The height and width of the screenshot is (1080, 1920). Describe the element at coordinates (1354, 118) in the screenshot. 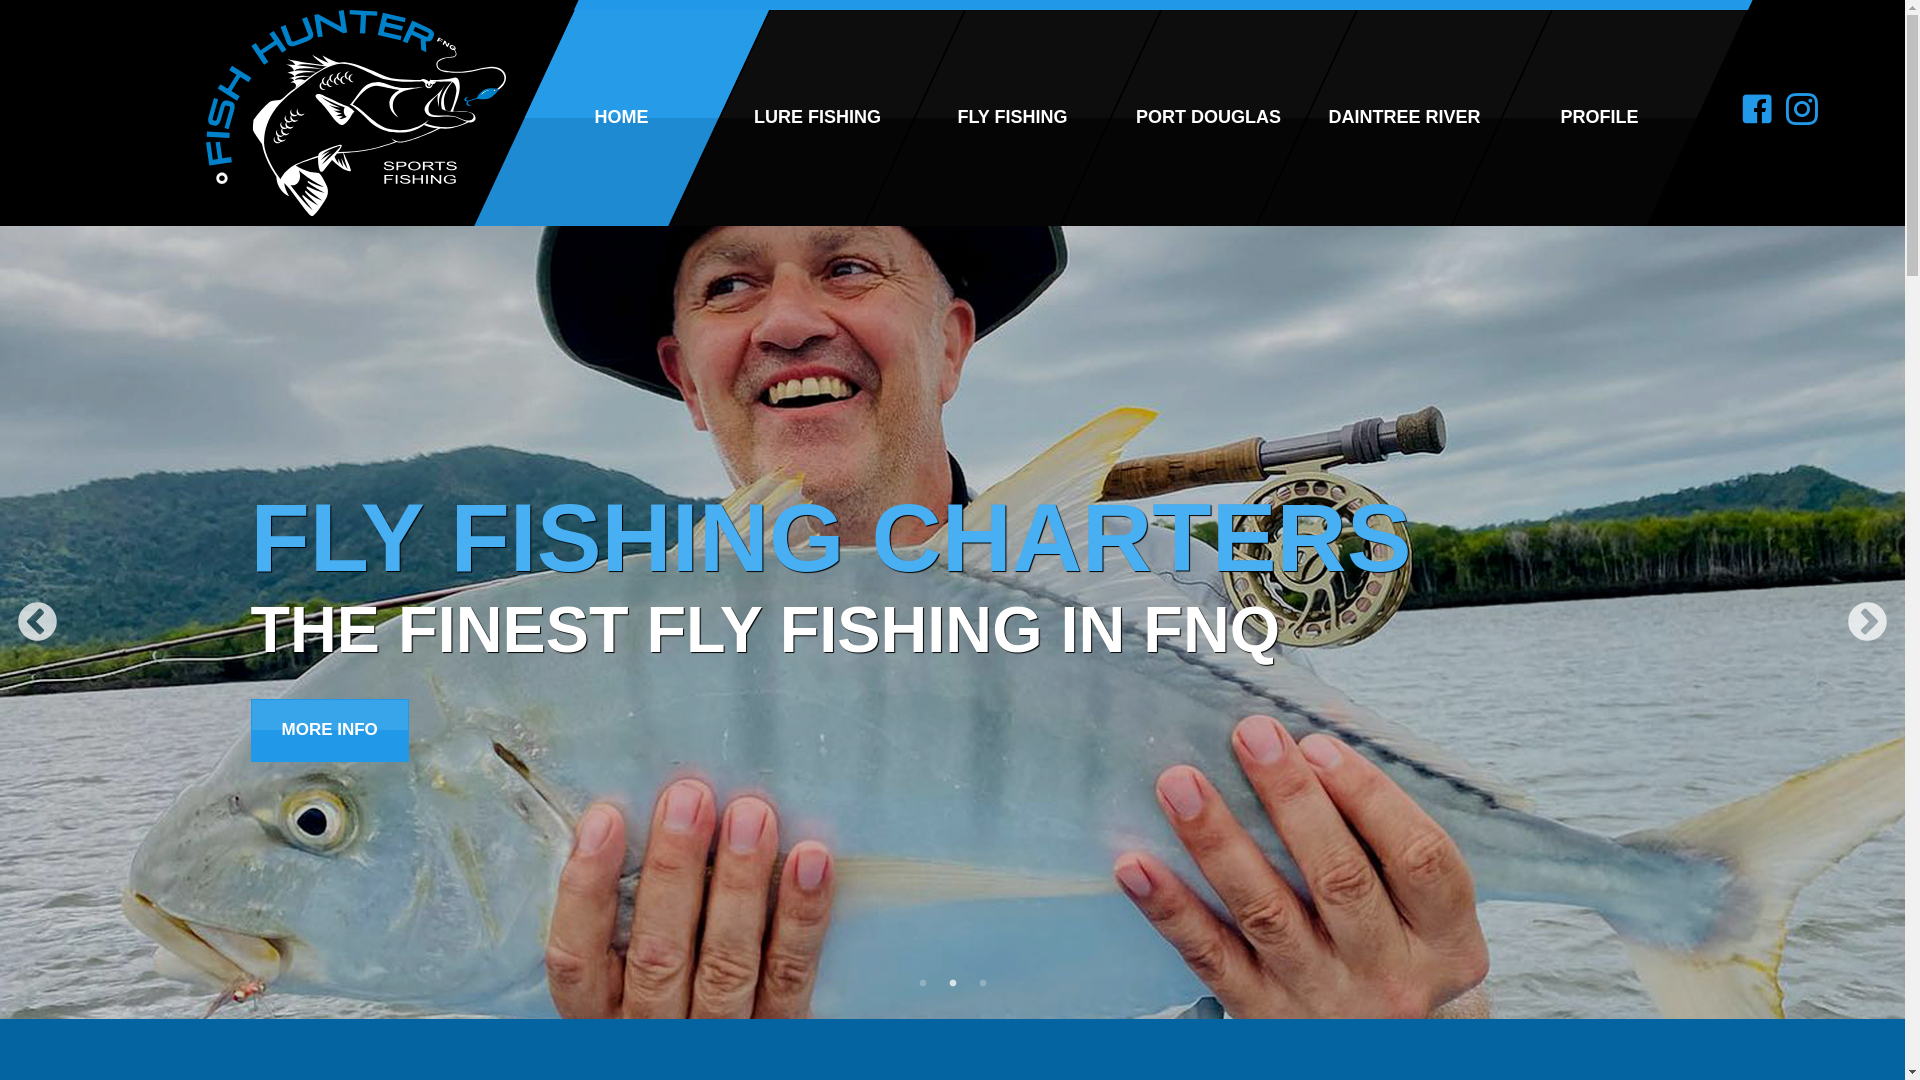

I see `DAINTREE RIVER` at that location.